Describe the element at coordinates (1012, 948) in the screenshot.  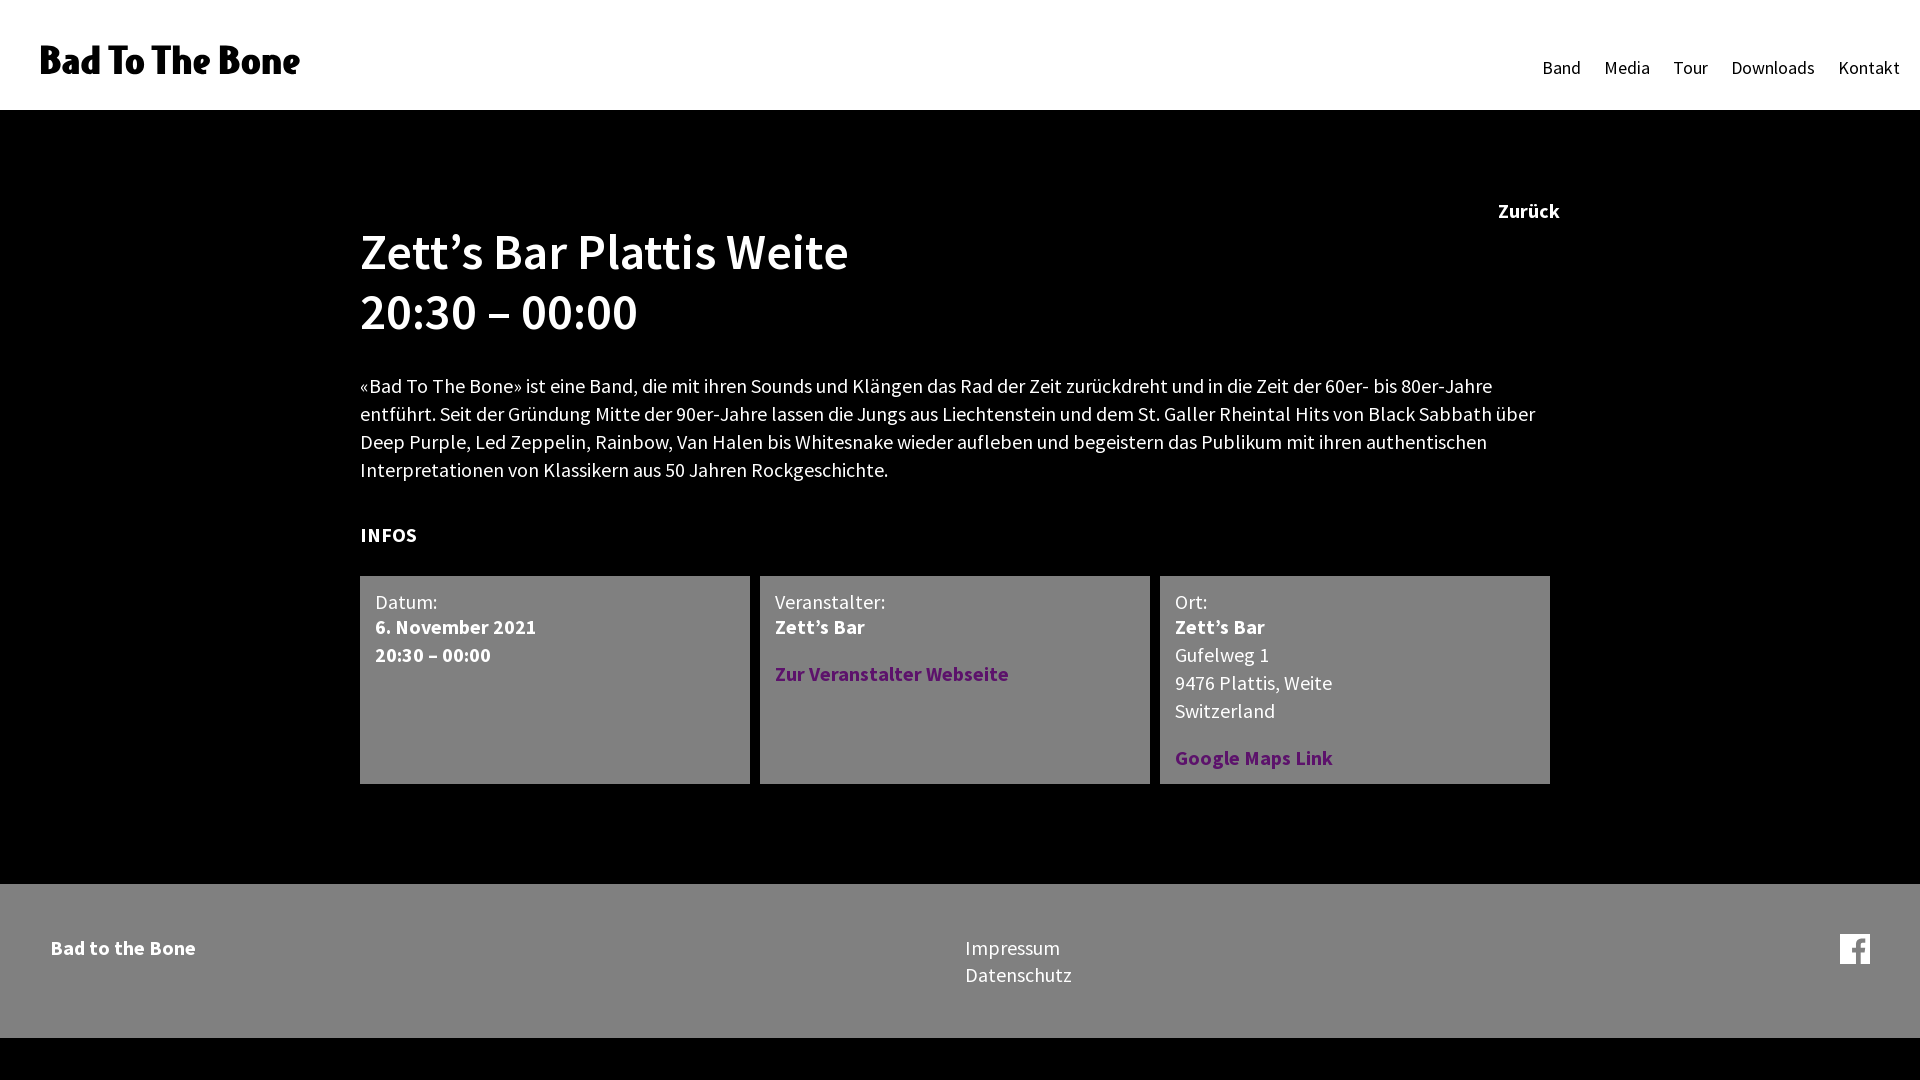
I see `Impressum` at that location.